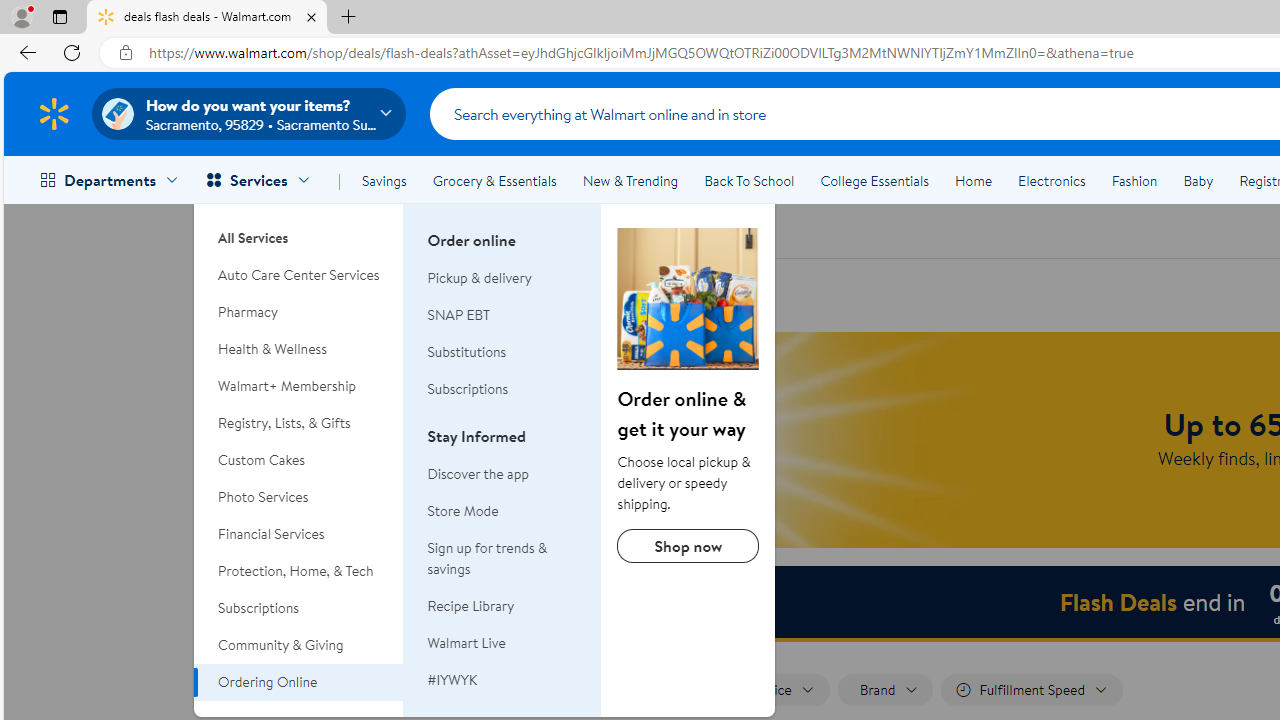 Image resolution: width=1280 pixels, height=720 pixels. Describe the element at coordinates (299, 497) in the screenshot. I see `Photo Services` at that location.